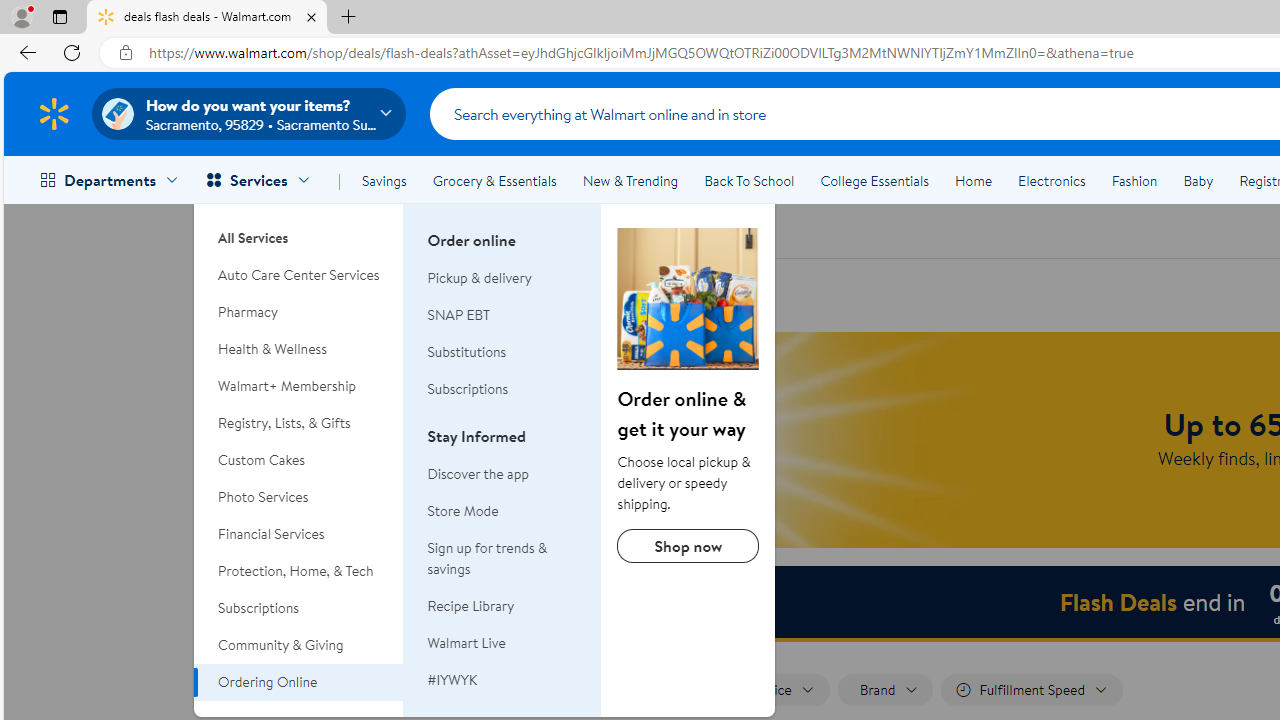 Image resolution: width=1280 pixels, height=720 pixels. Describe the element at coordinates (299, 497) in the screenshot. I see `Photo Services` at that location.